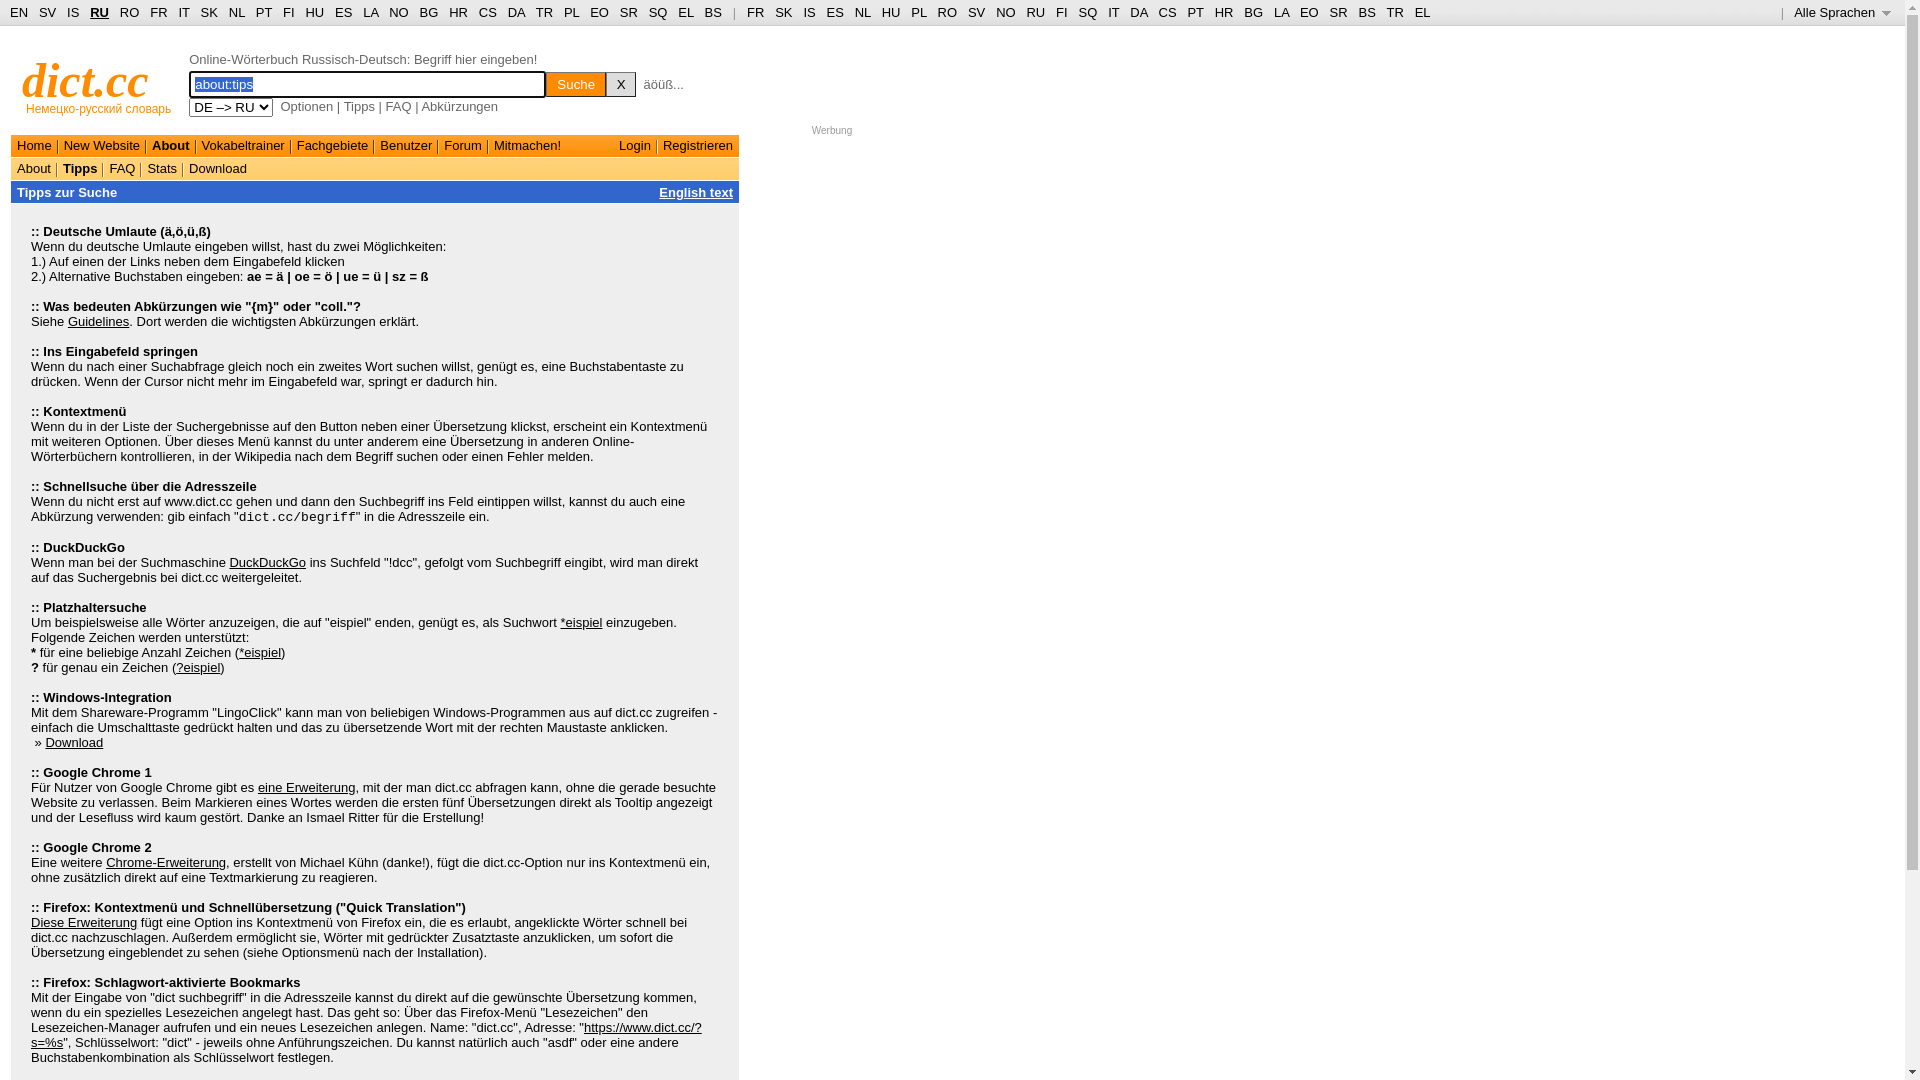  I want to click on Chrome-Erweiterung, so click(166, 862).